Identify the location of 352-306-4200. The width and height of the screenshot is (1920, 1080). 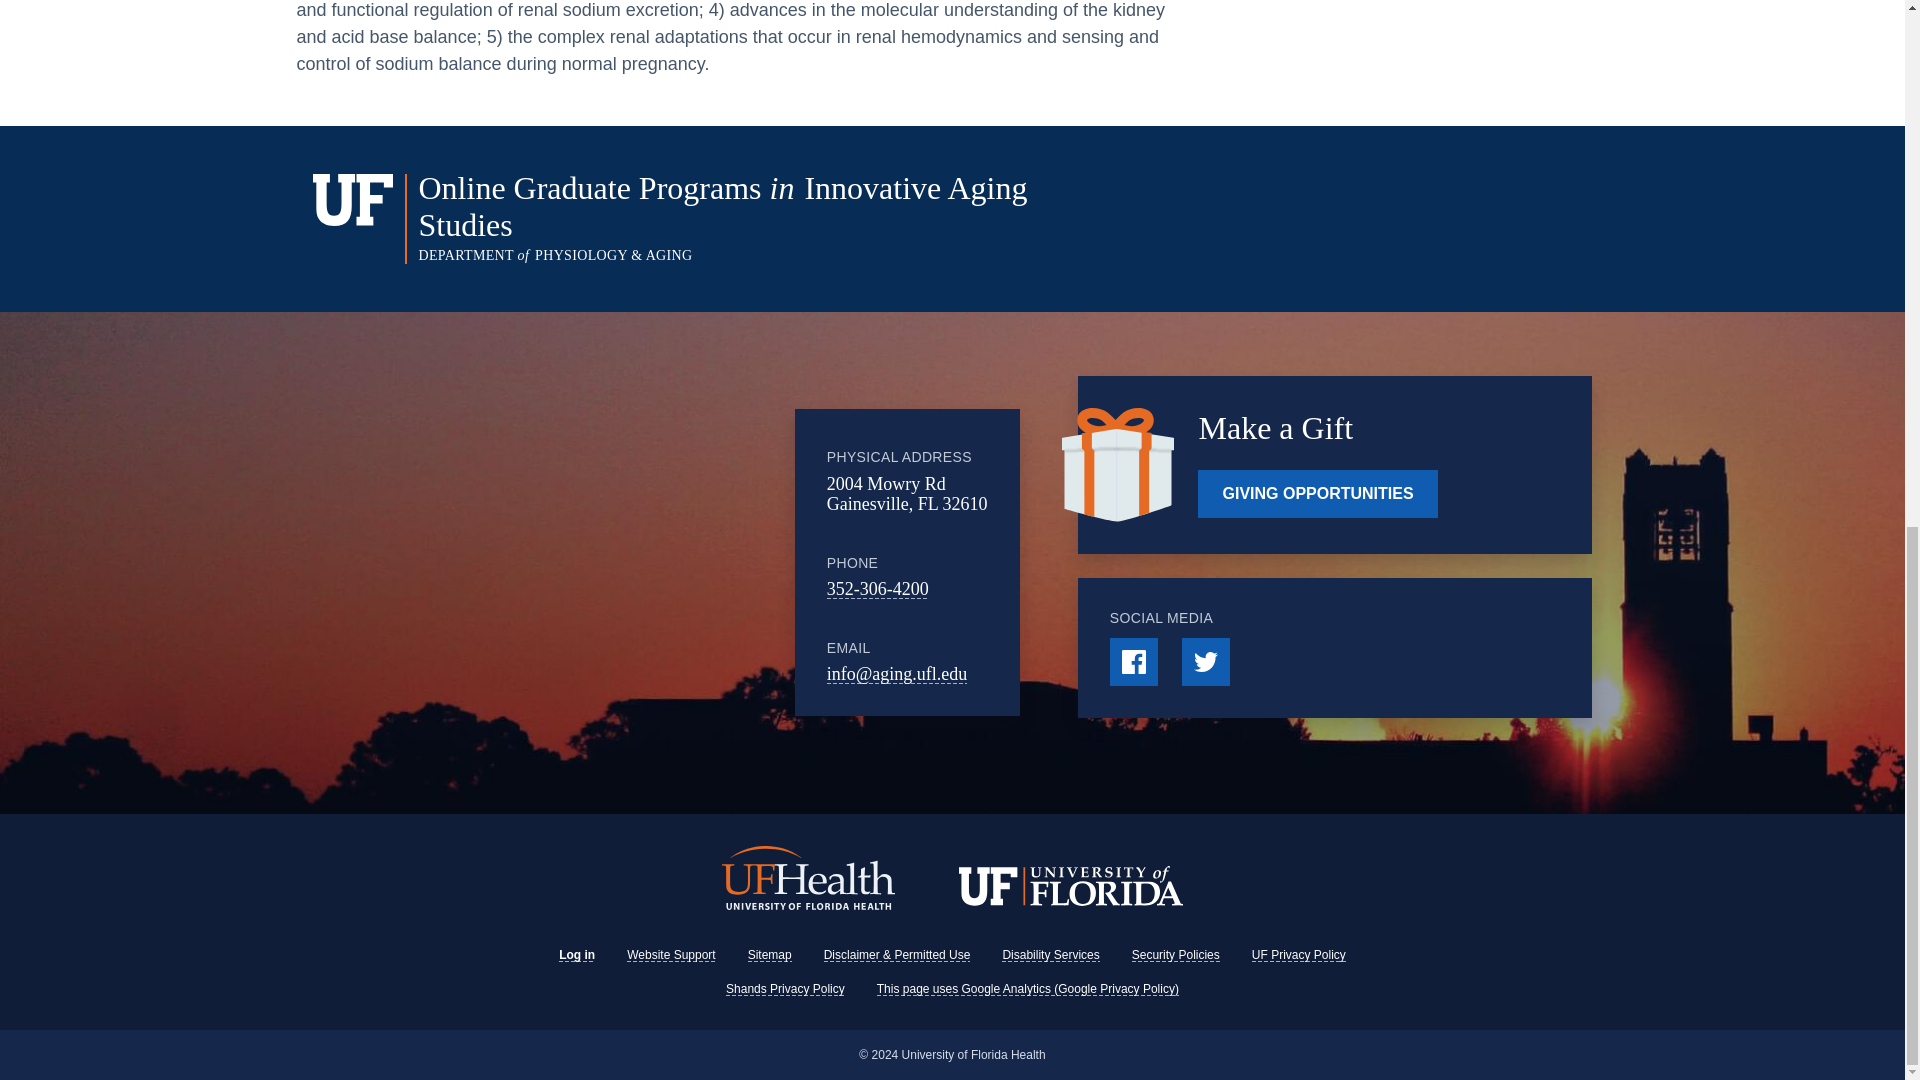
(878, 588).